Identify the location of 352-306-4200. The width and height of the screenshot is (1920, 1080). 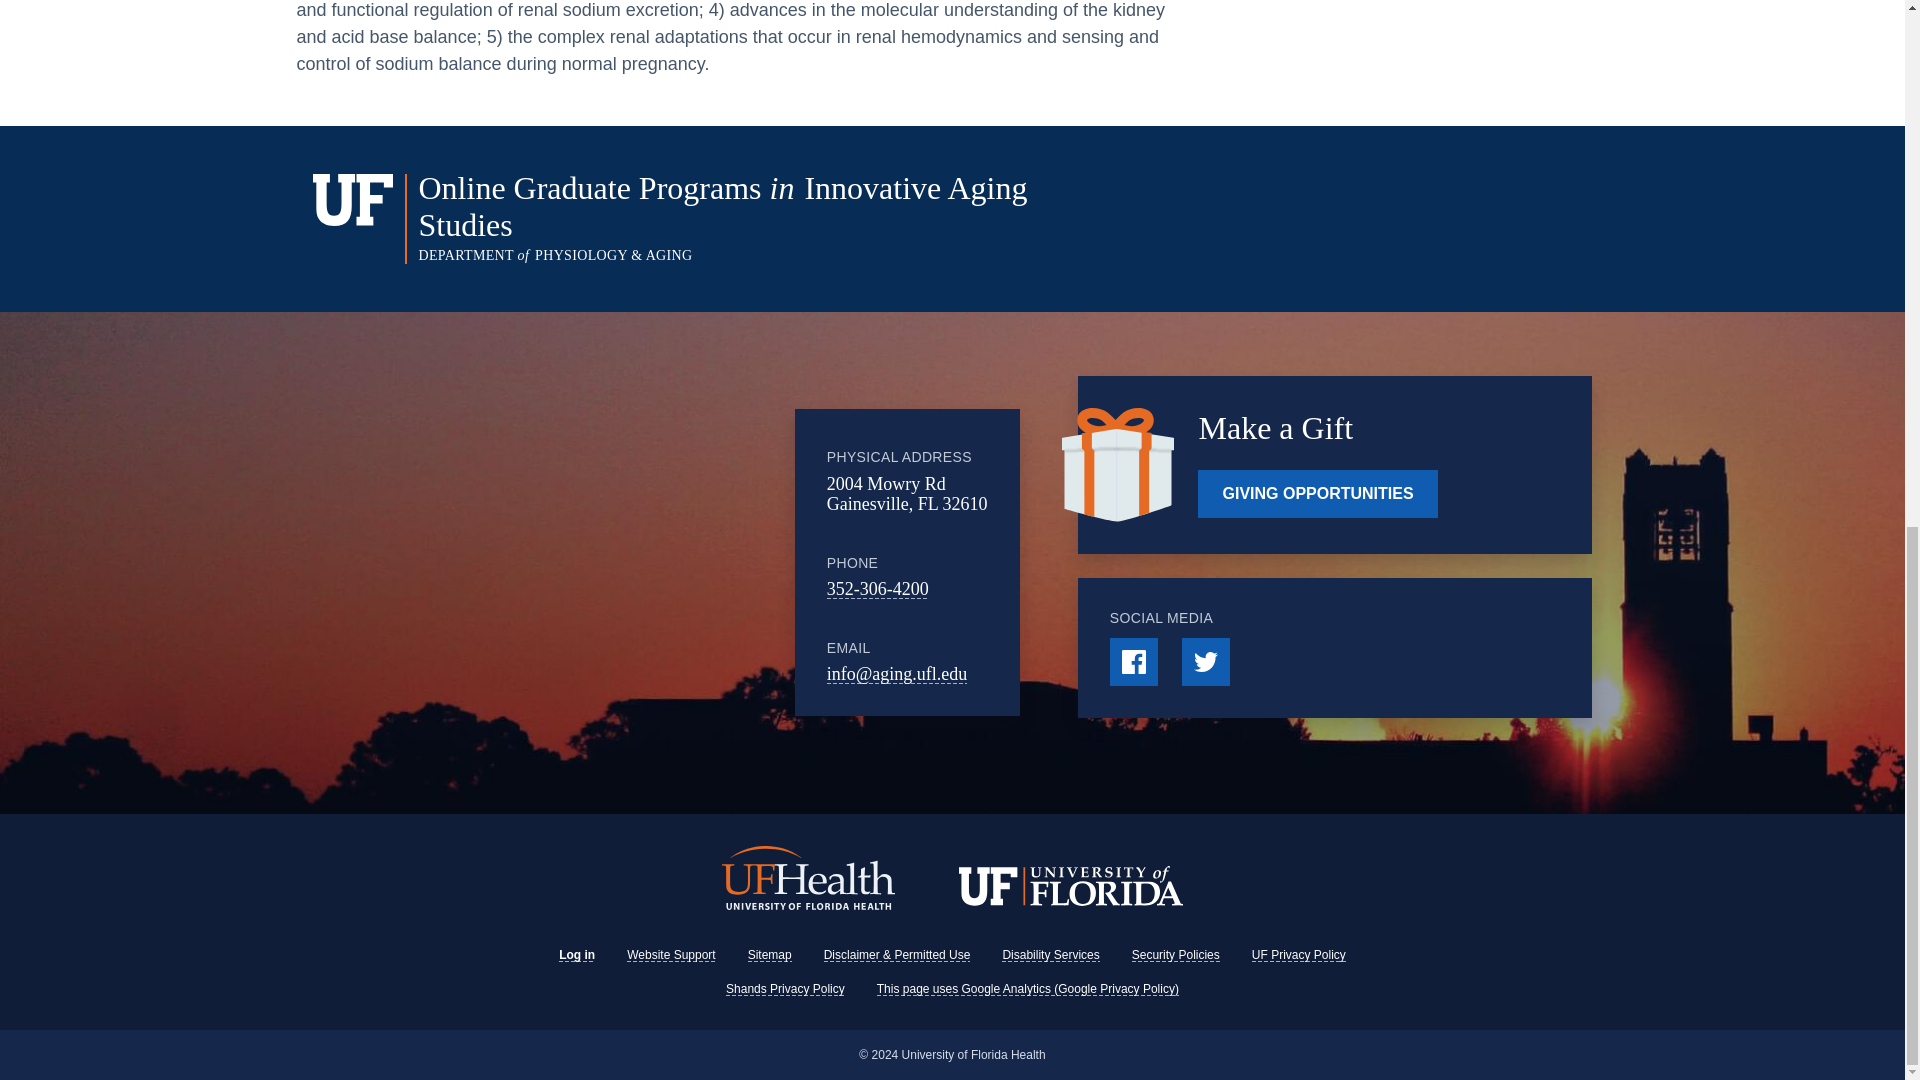
(878, 588).